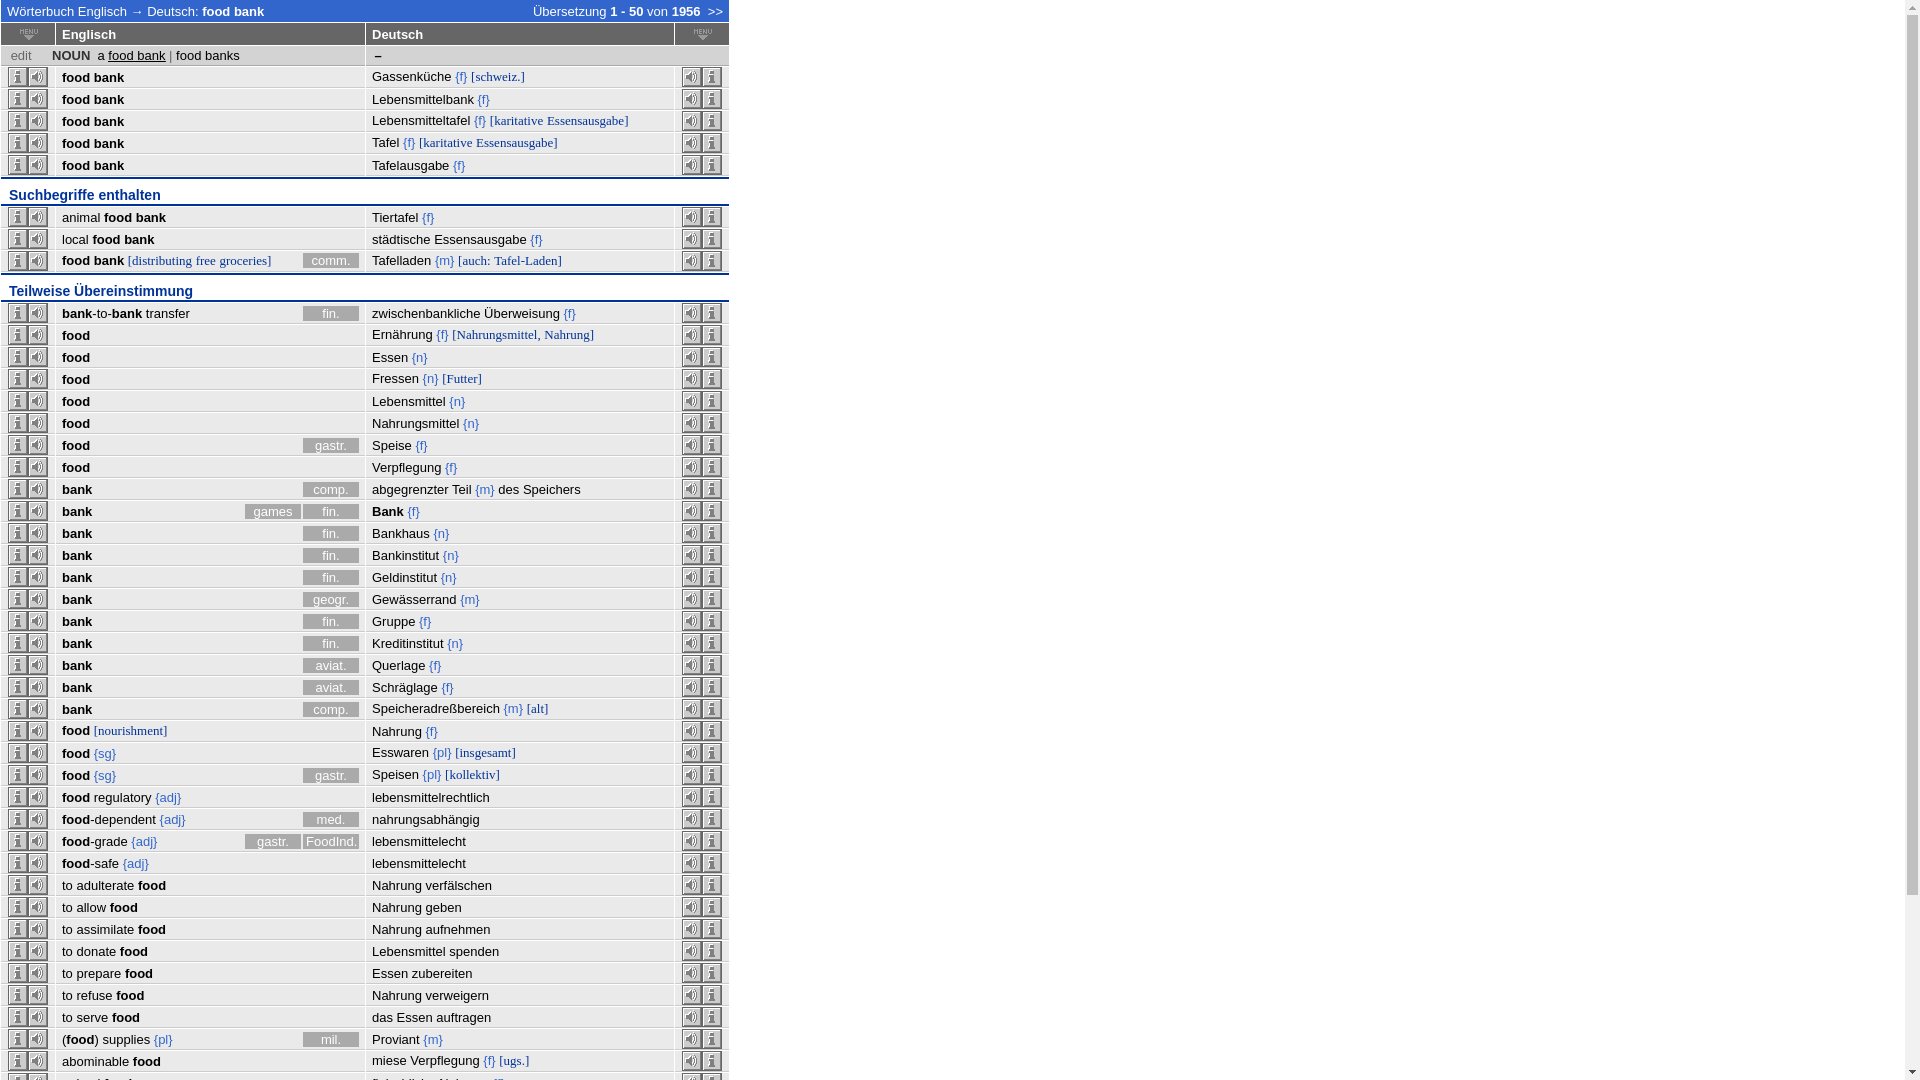 The width and height of the screenshot is (1920, 1080). I want to click on comp., so click(331, 710).